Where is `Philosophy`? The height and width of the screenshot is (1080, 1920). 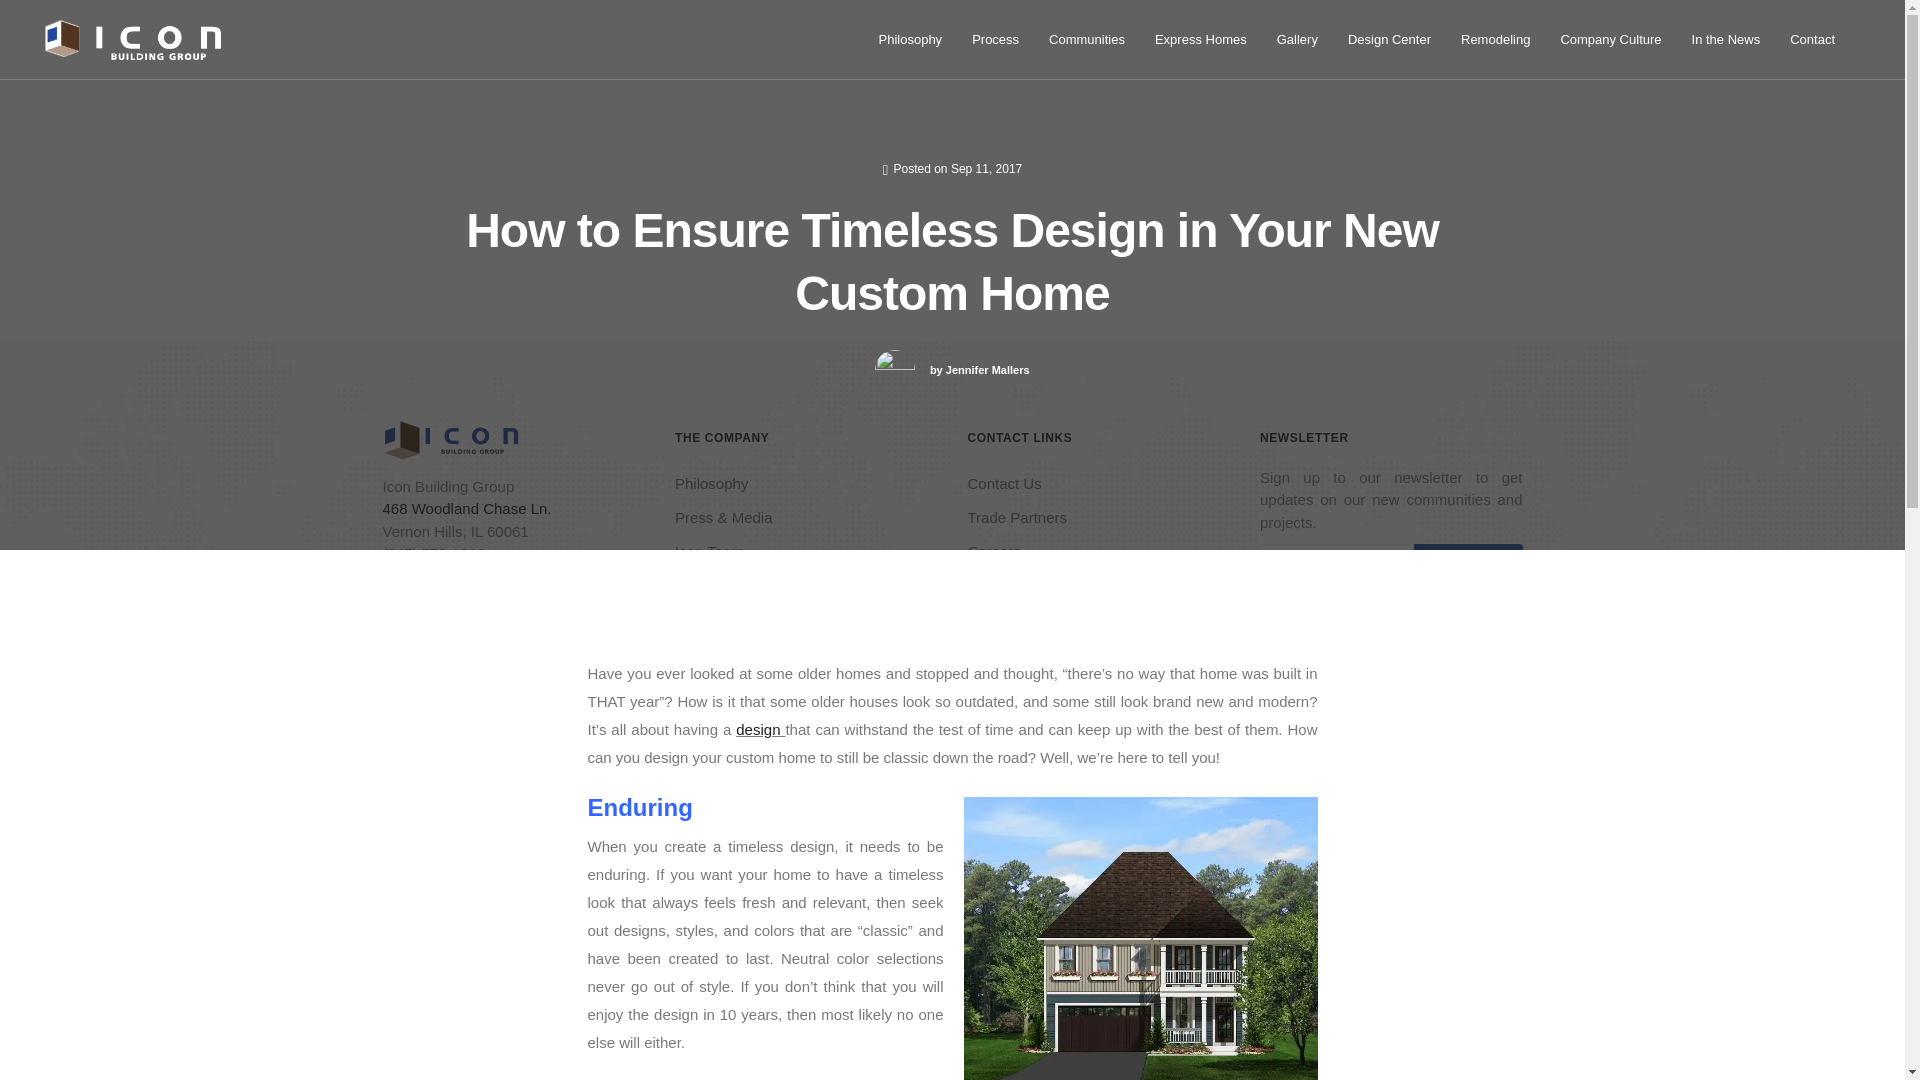 Philosophy is located at coordinates (911, 40).